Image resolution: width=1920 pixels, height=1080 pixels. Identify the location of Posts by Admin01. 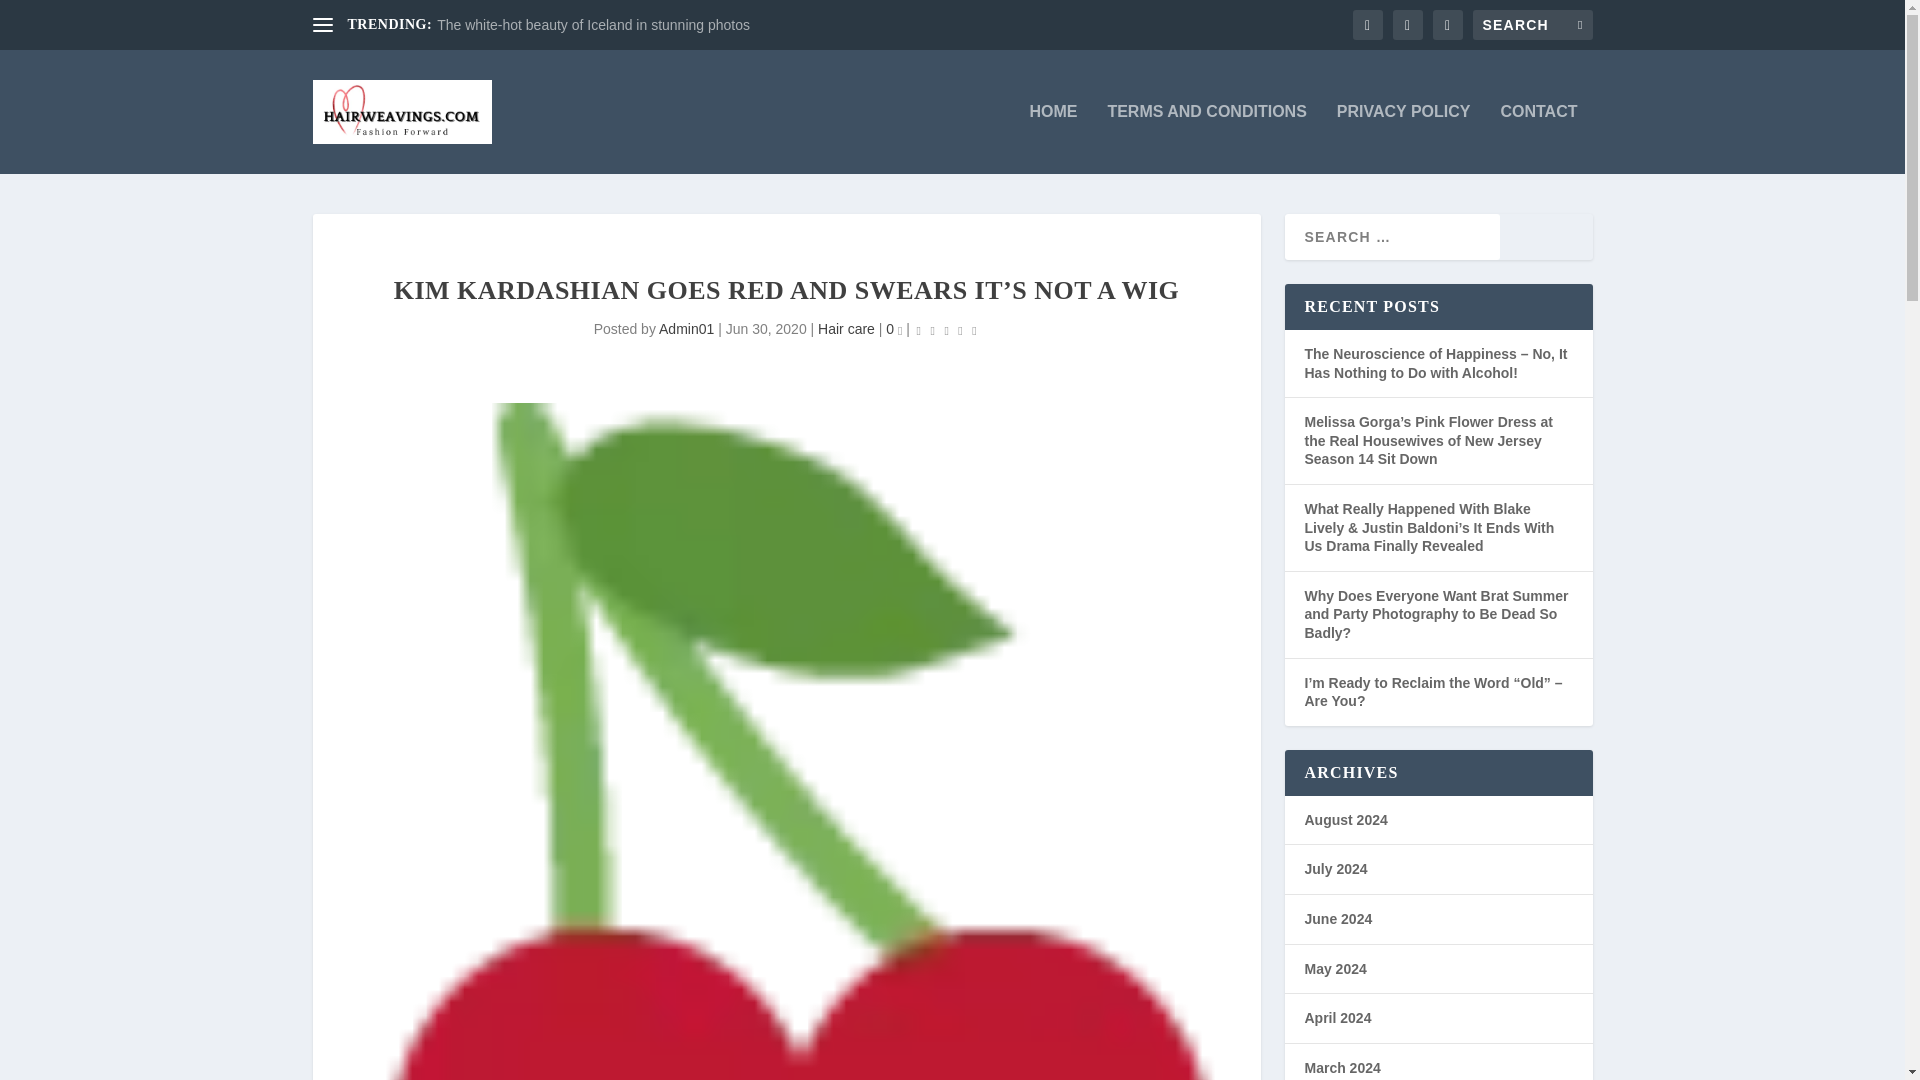
(686, 328).